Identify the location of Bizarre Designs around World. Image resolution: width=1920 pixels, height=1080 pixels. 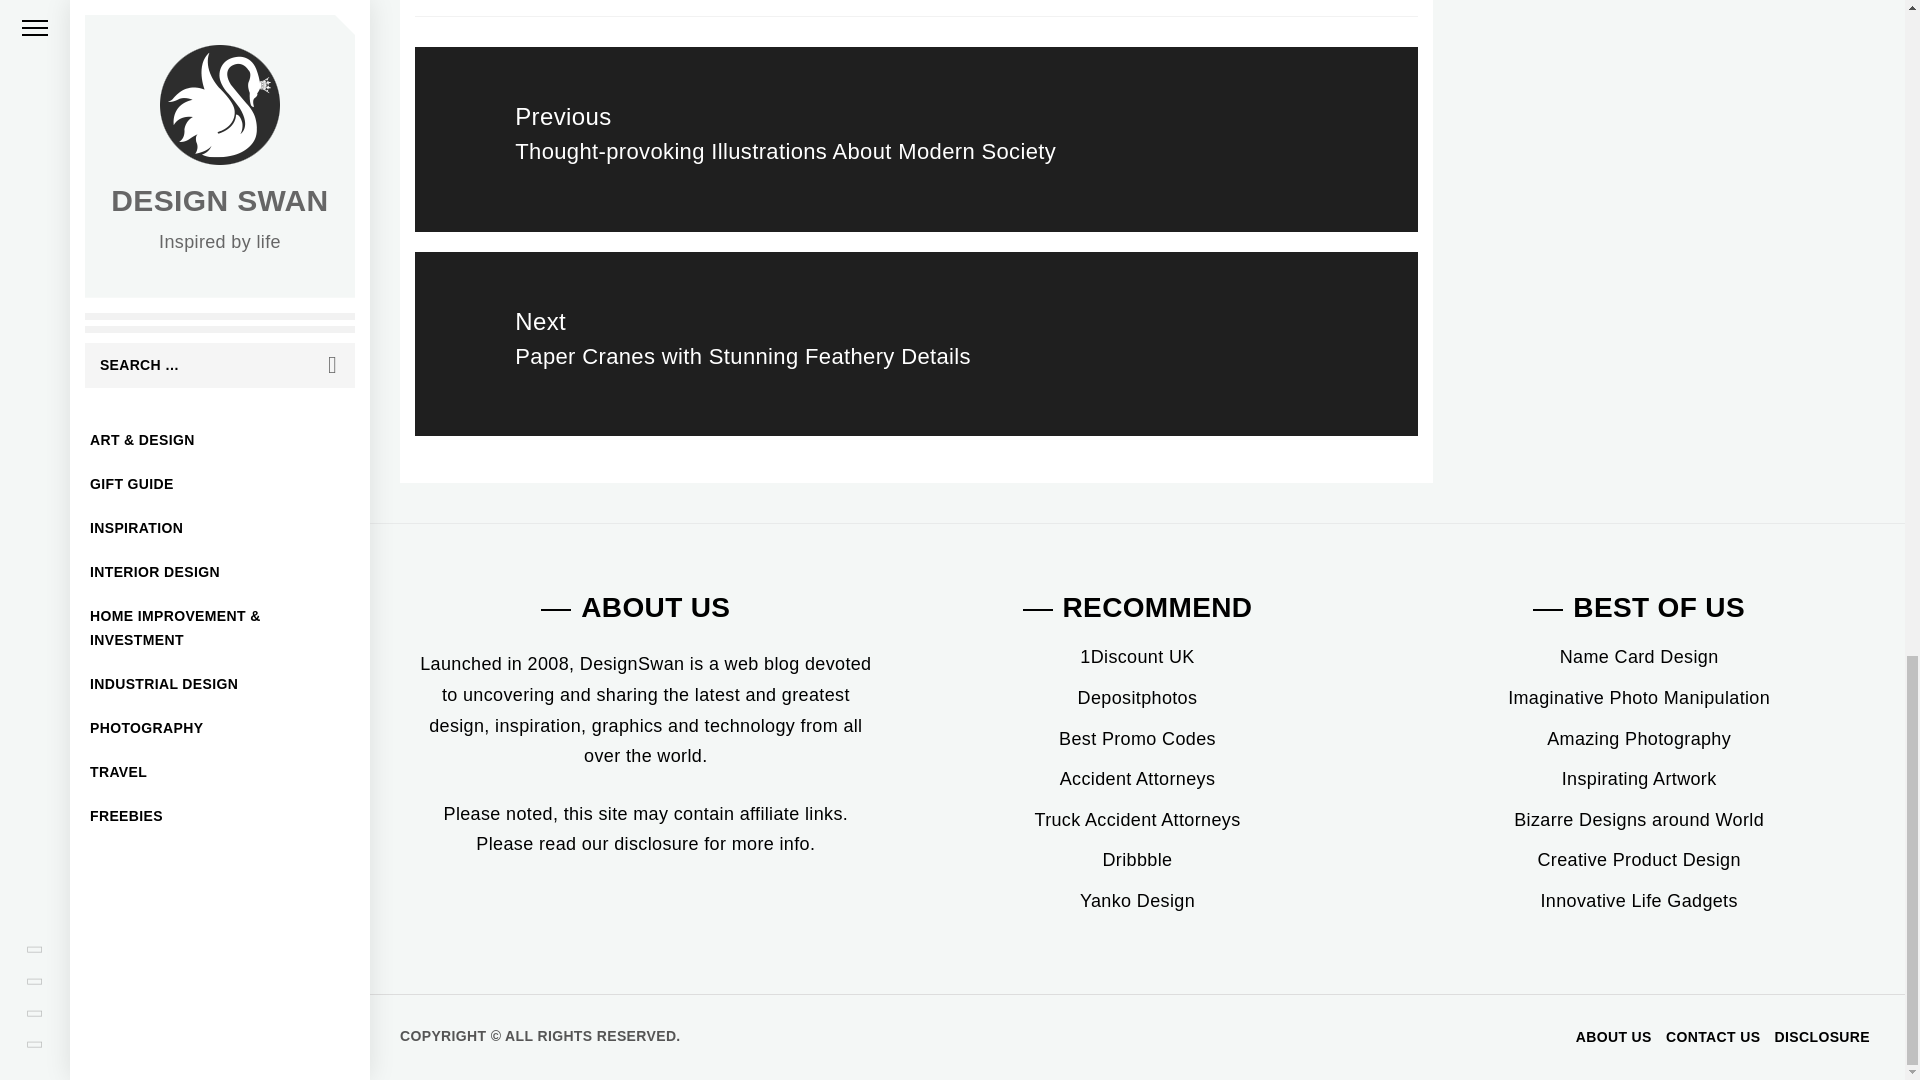
(1639, 820).